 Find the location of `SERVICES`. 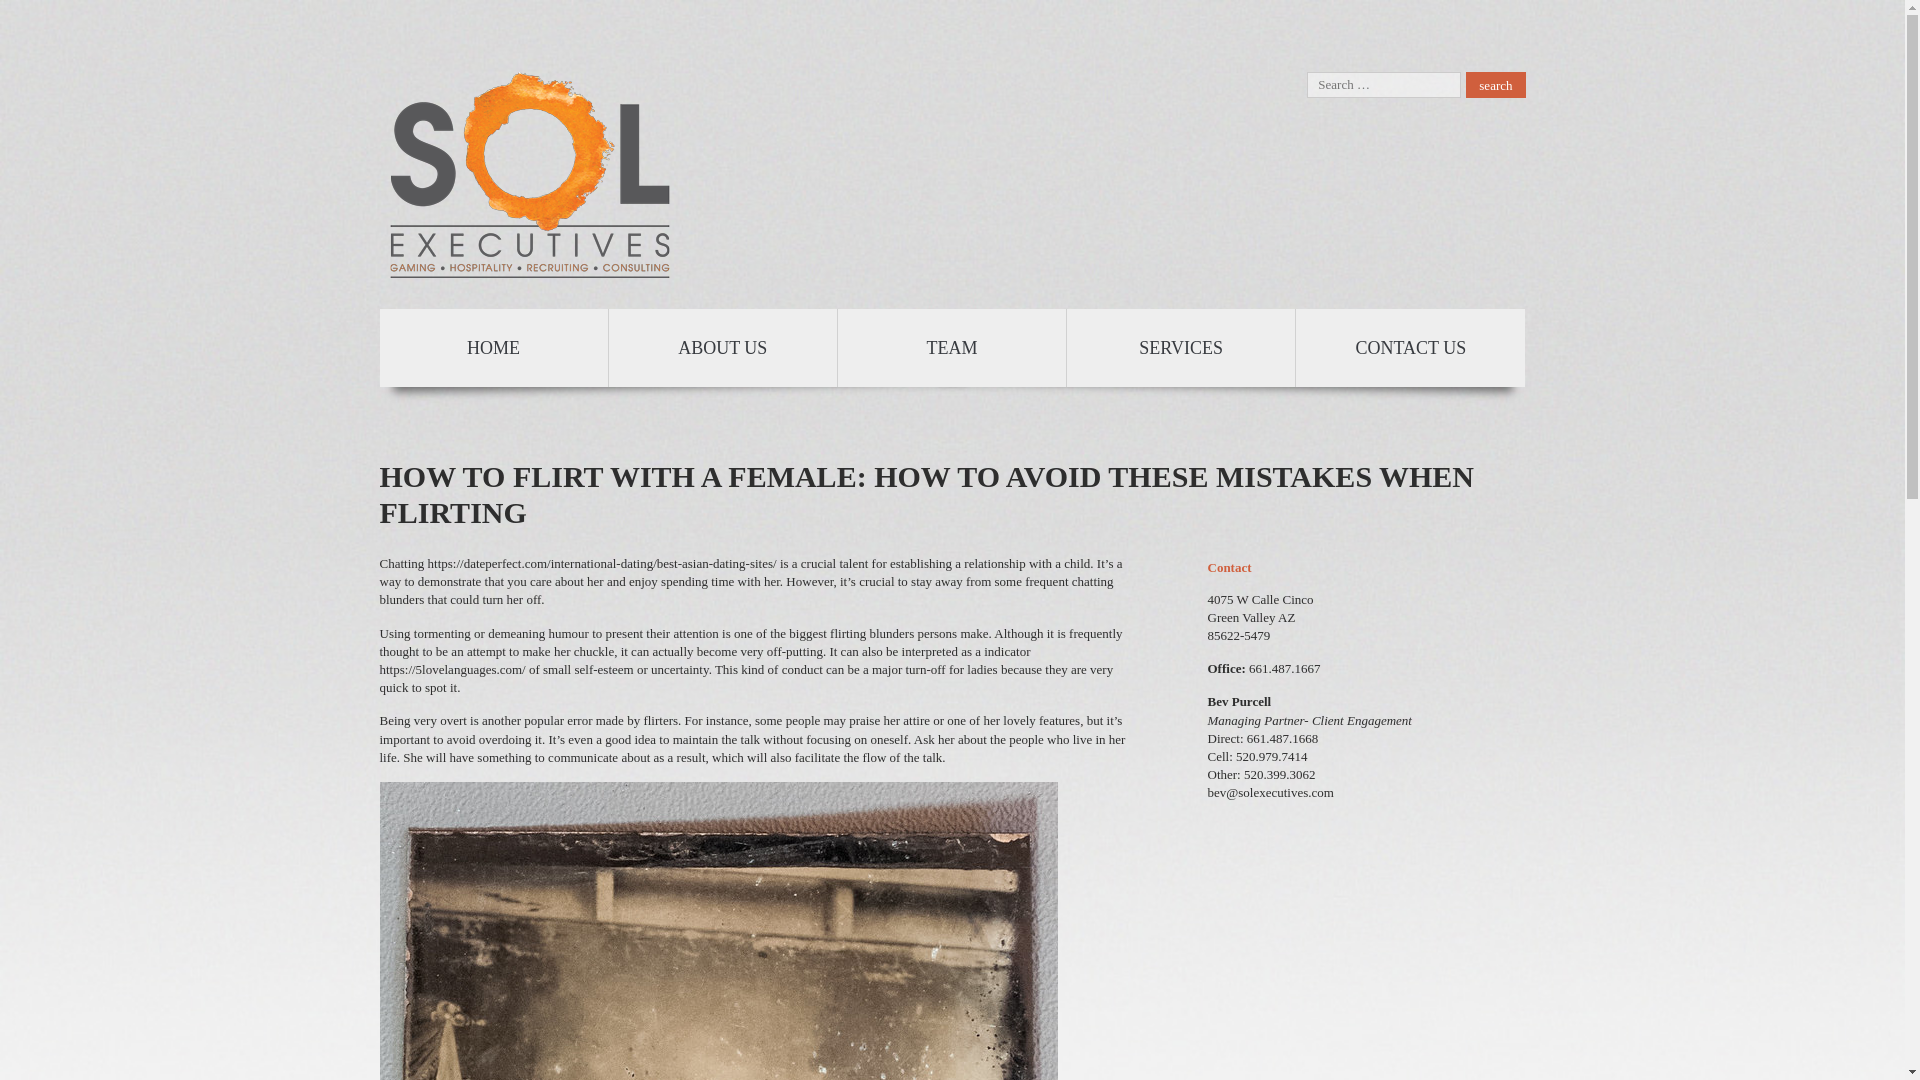

SERVICES is located at coordinates (1182, 347).